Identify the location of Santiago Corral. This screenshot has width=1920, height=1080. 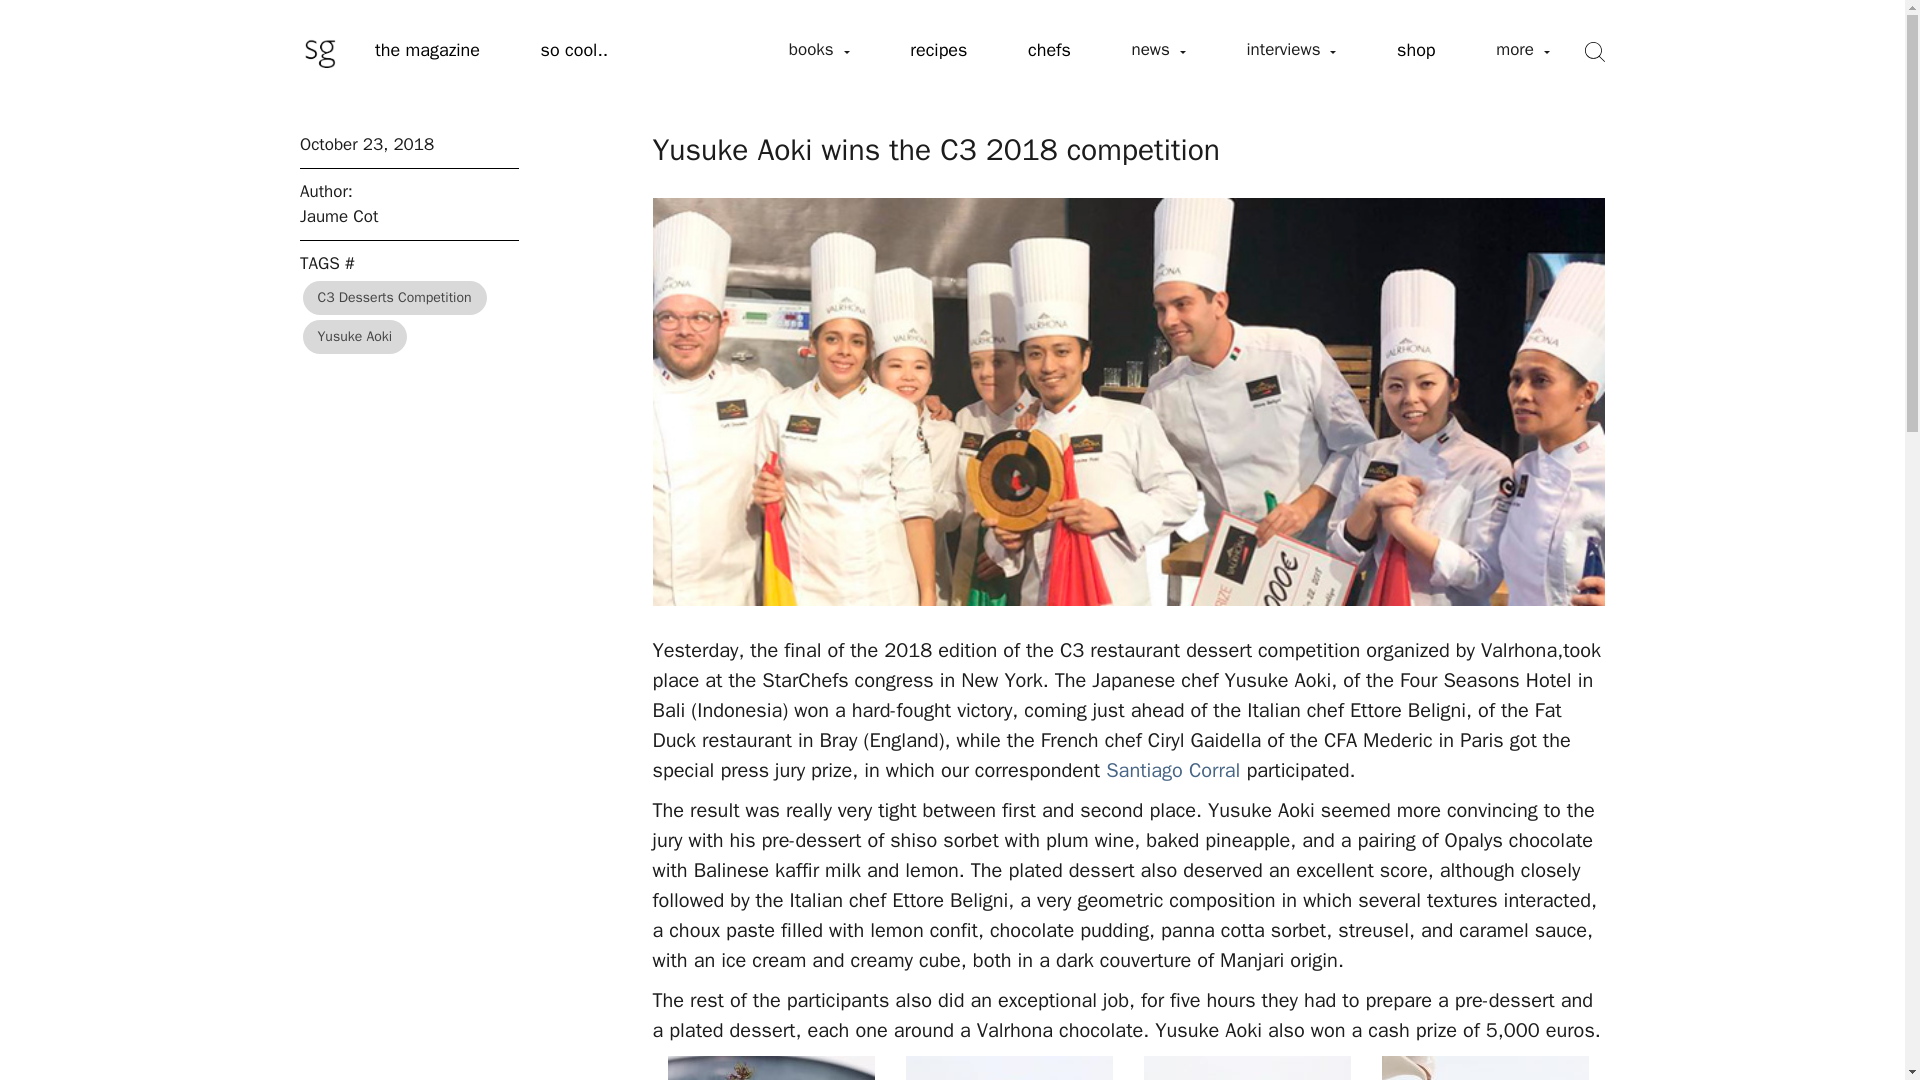
(1172, 770).